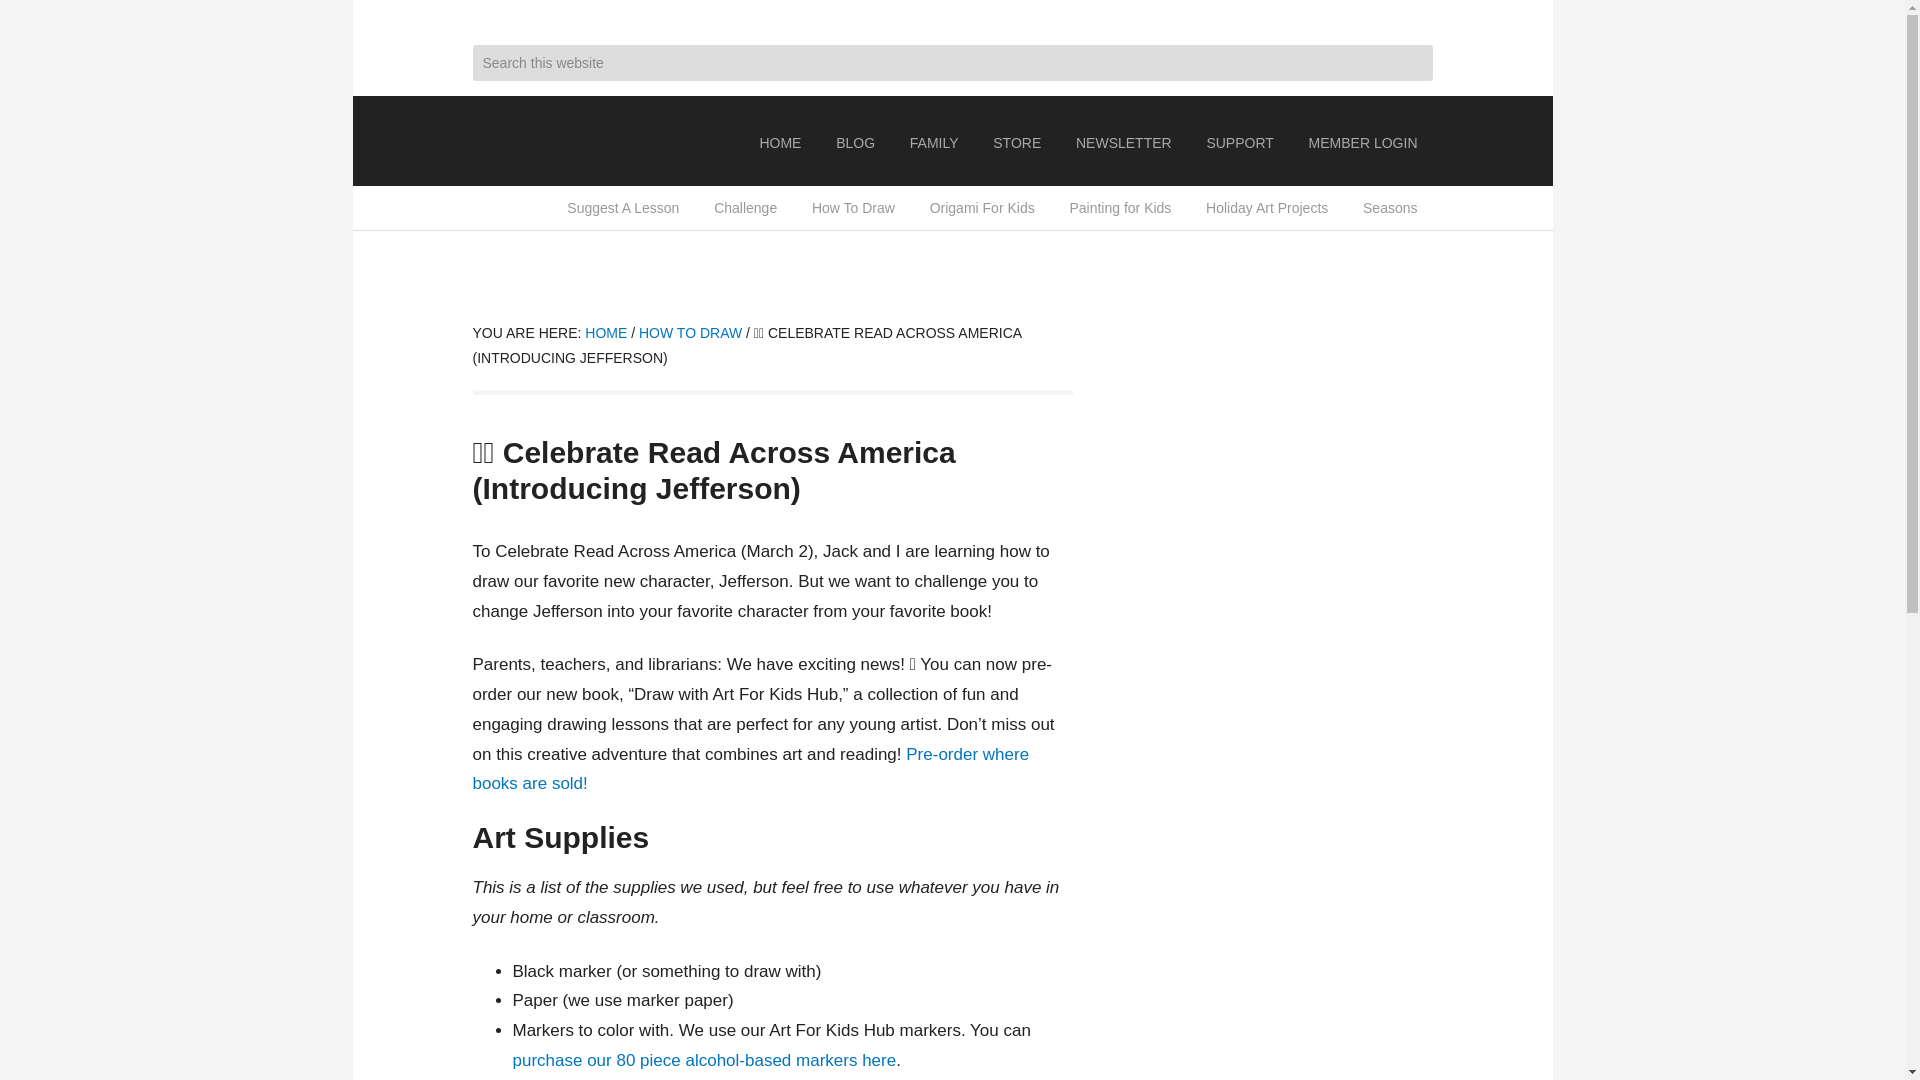 Image resolution: width=1920 pixels, height=1080 pixels. Describe the element at coordinates (572, 140) in the screenshot. I see `ART FOR KIDS HUB` at that location.